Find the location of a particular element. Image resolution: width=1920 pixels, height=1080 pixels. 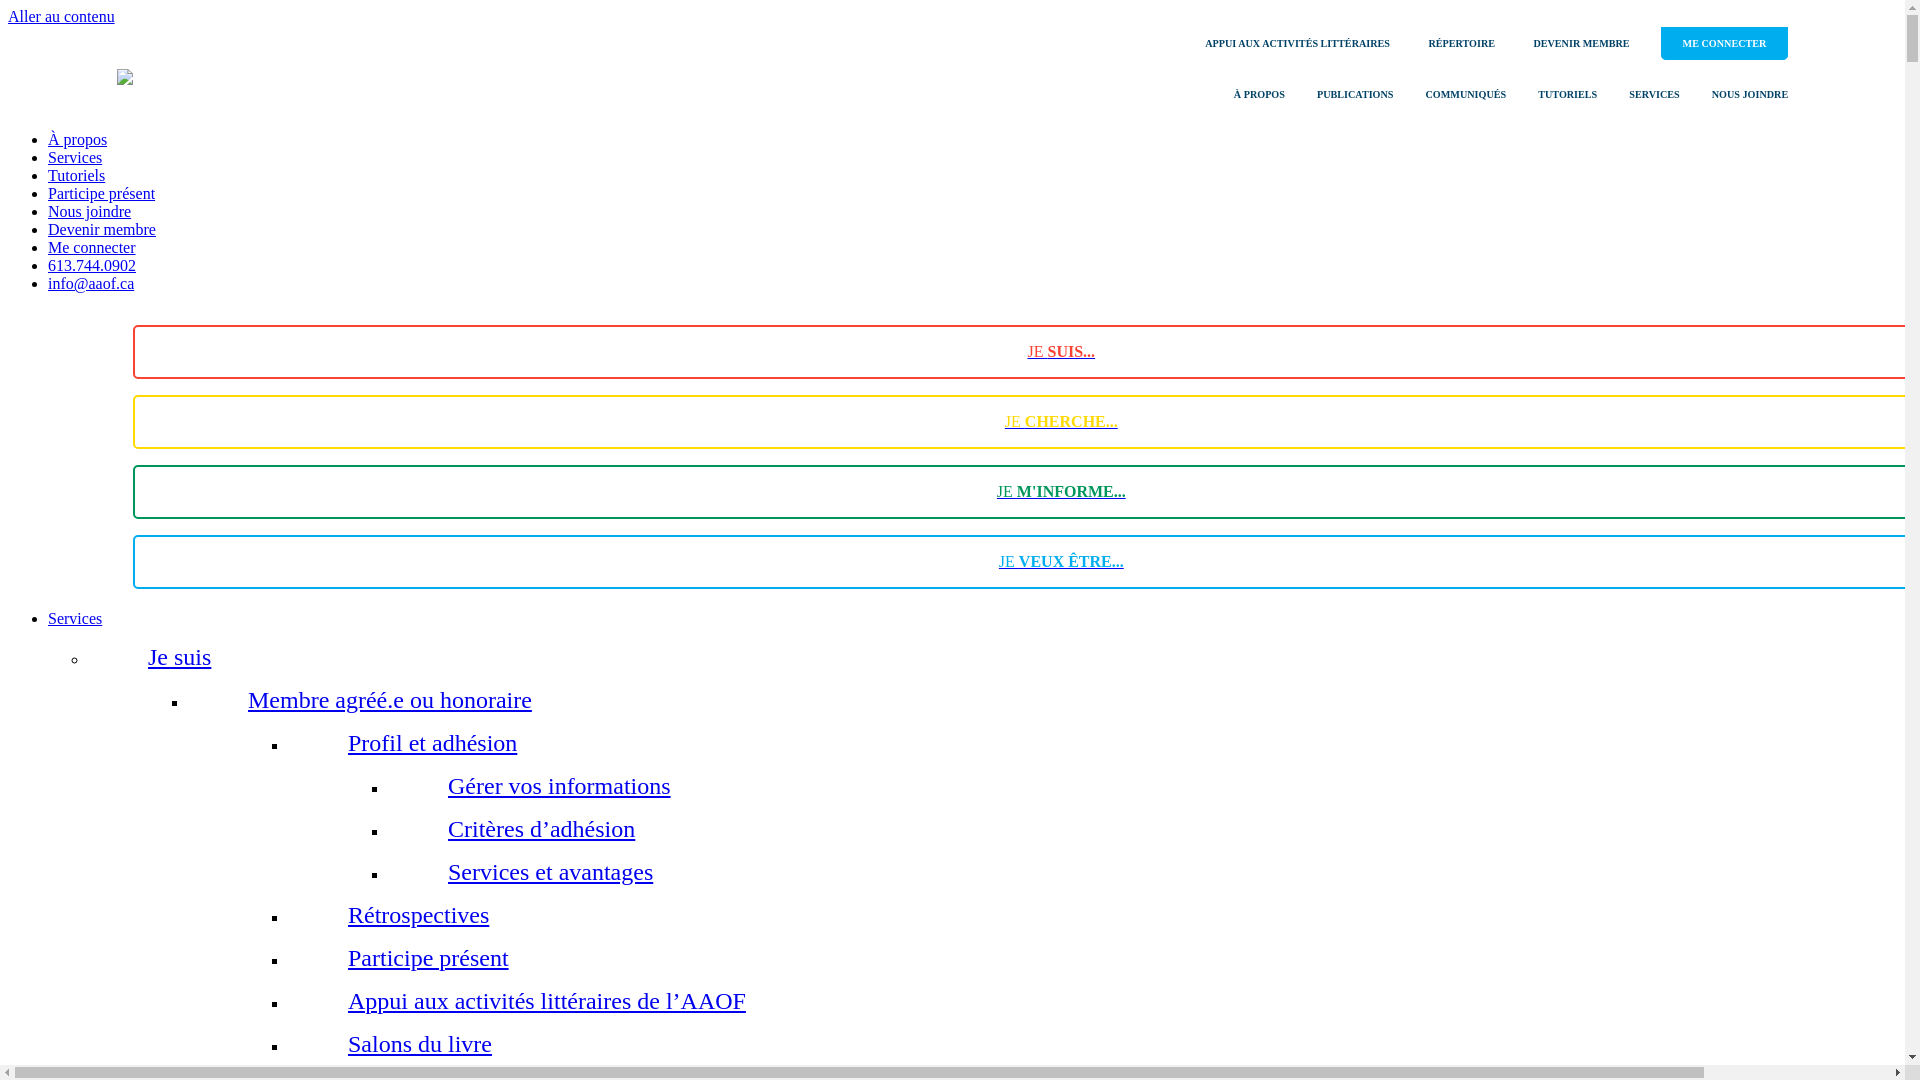

info@aaof.ca is located at coordinates (91, 284).